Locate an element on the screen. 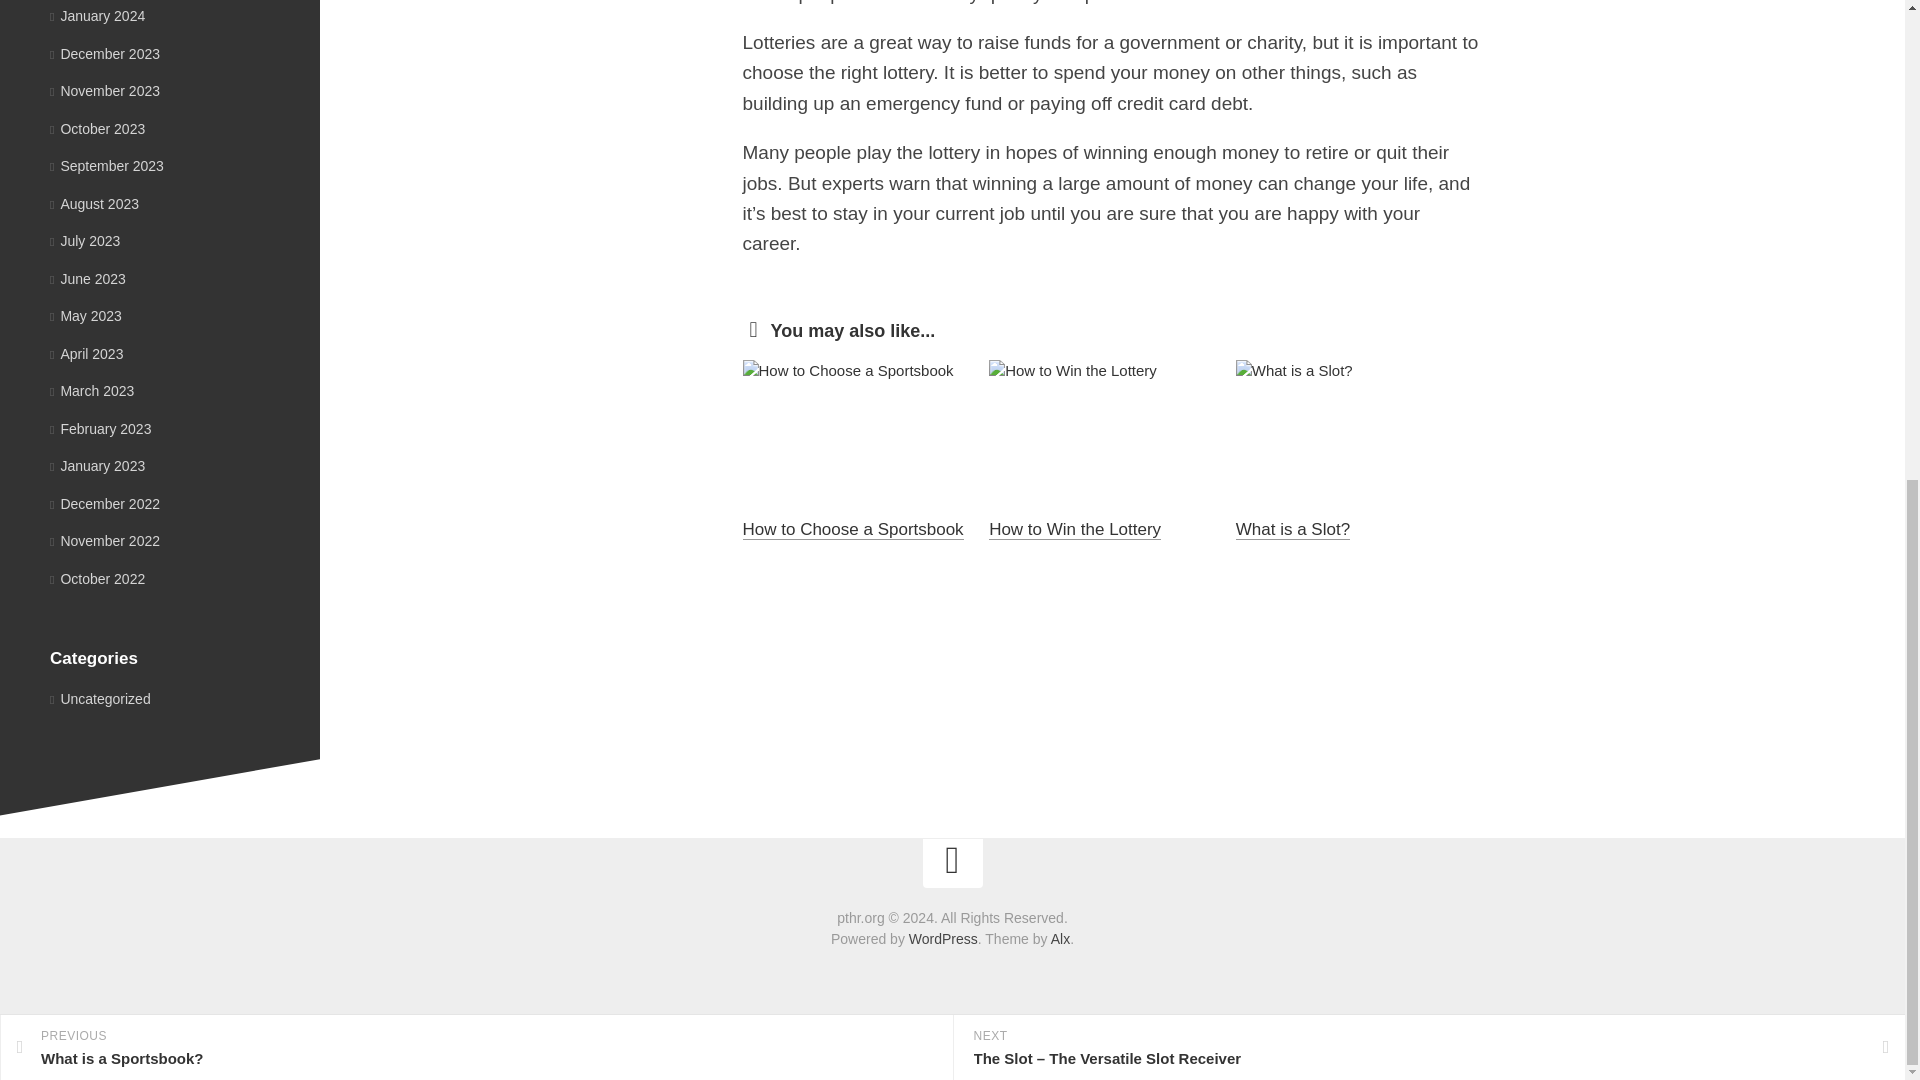 The width and height of the screenshot is (1920, 1080). December 2023 is located at coordinates (104, 54).